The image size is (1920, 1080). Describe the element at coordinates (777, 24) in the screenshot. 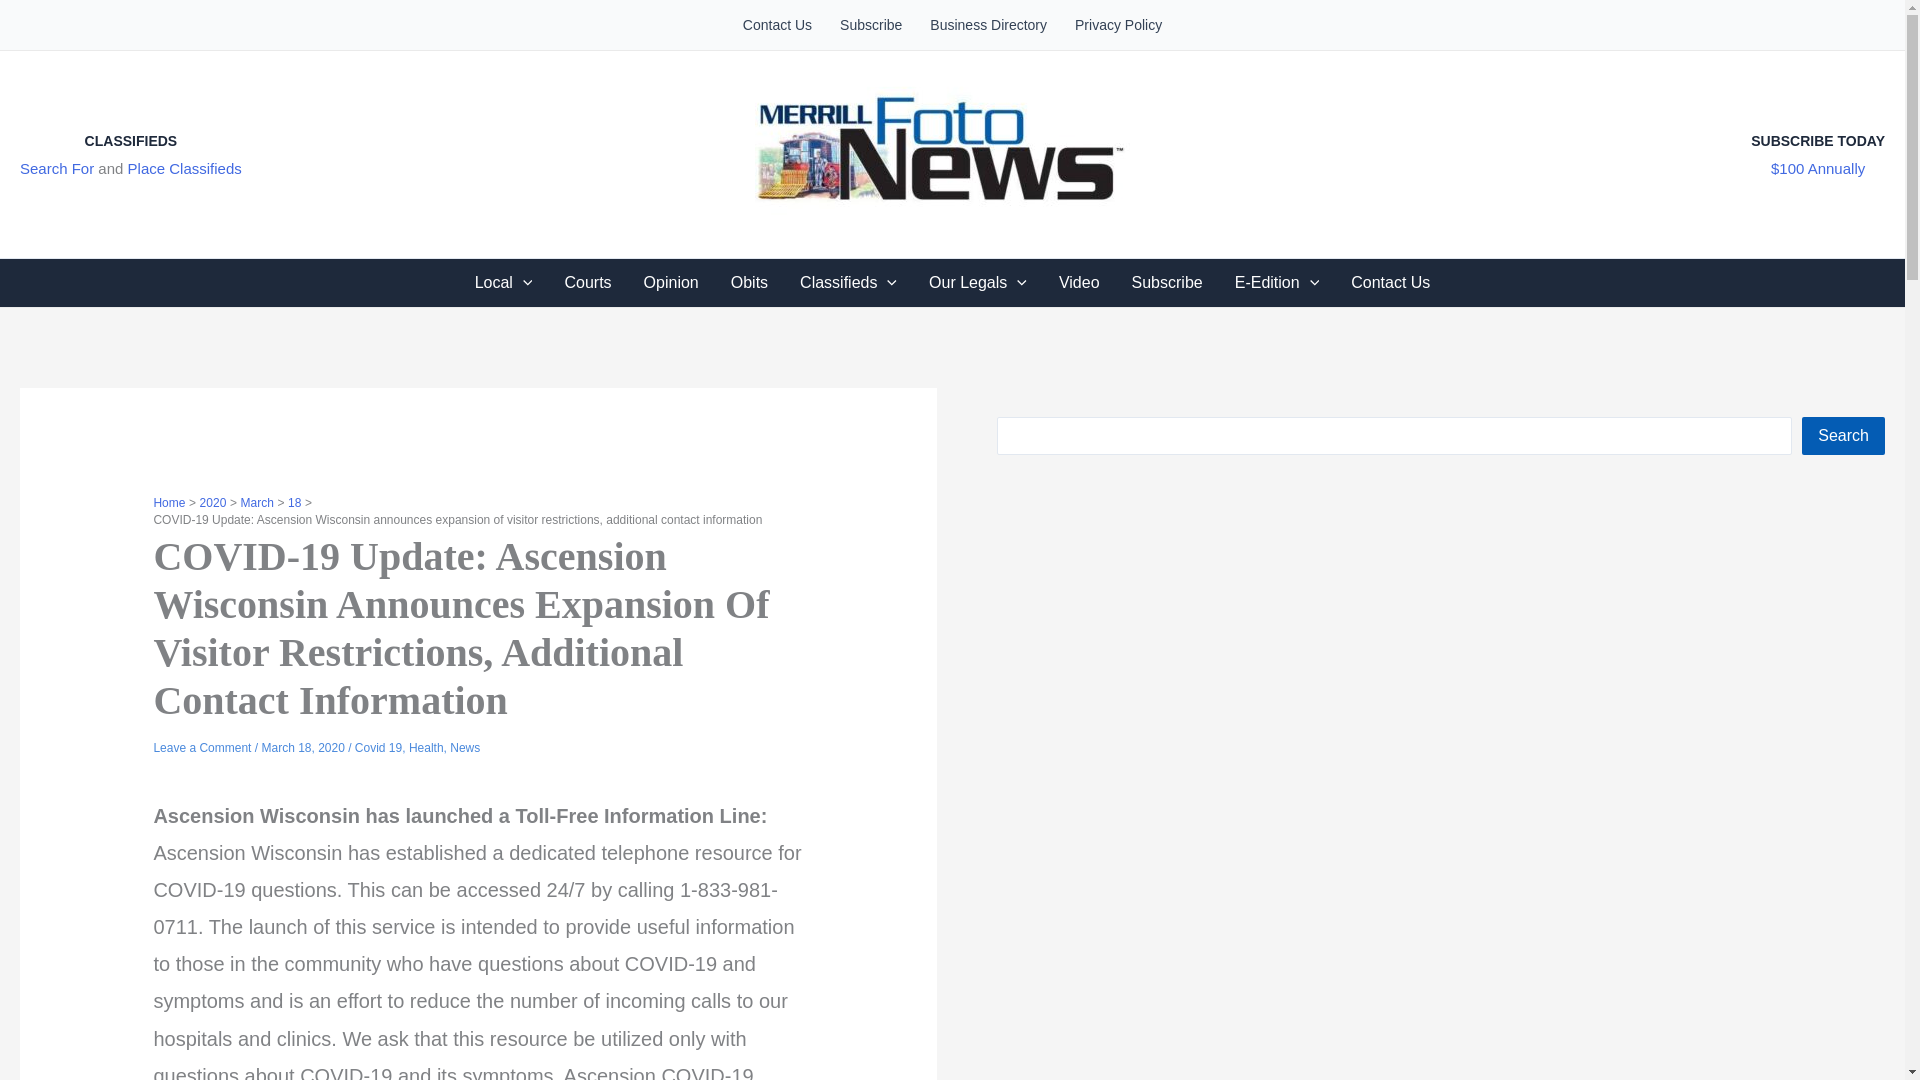

I see `Contact Us` at that location.